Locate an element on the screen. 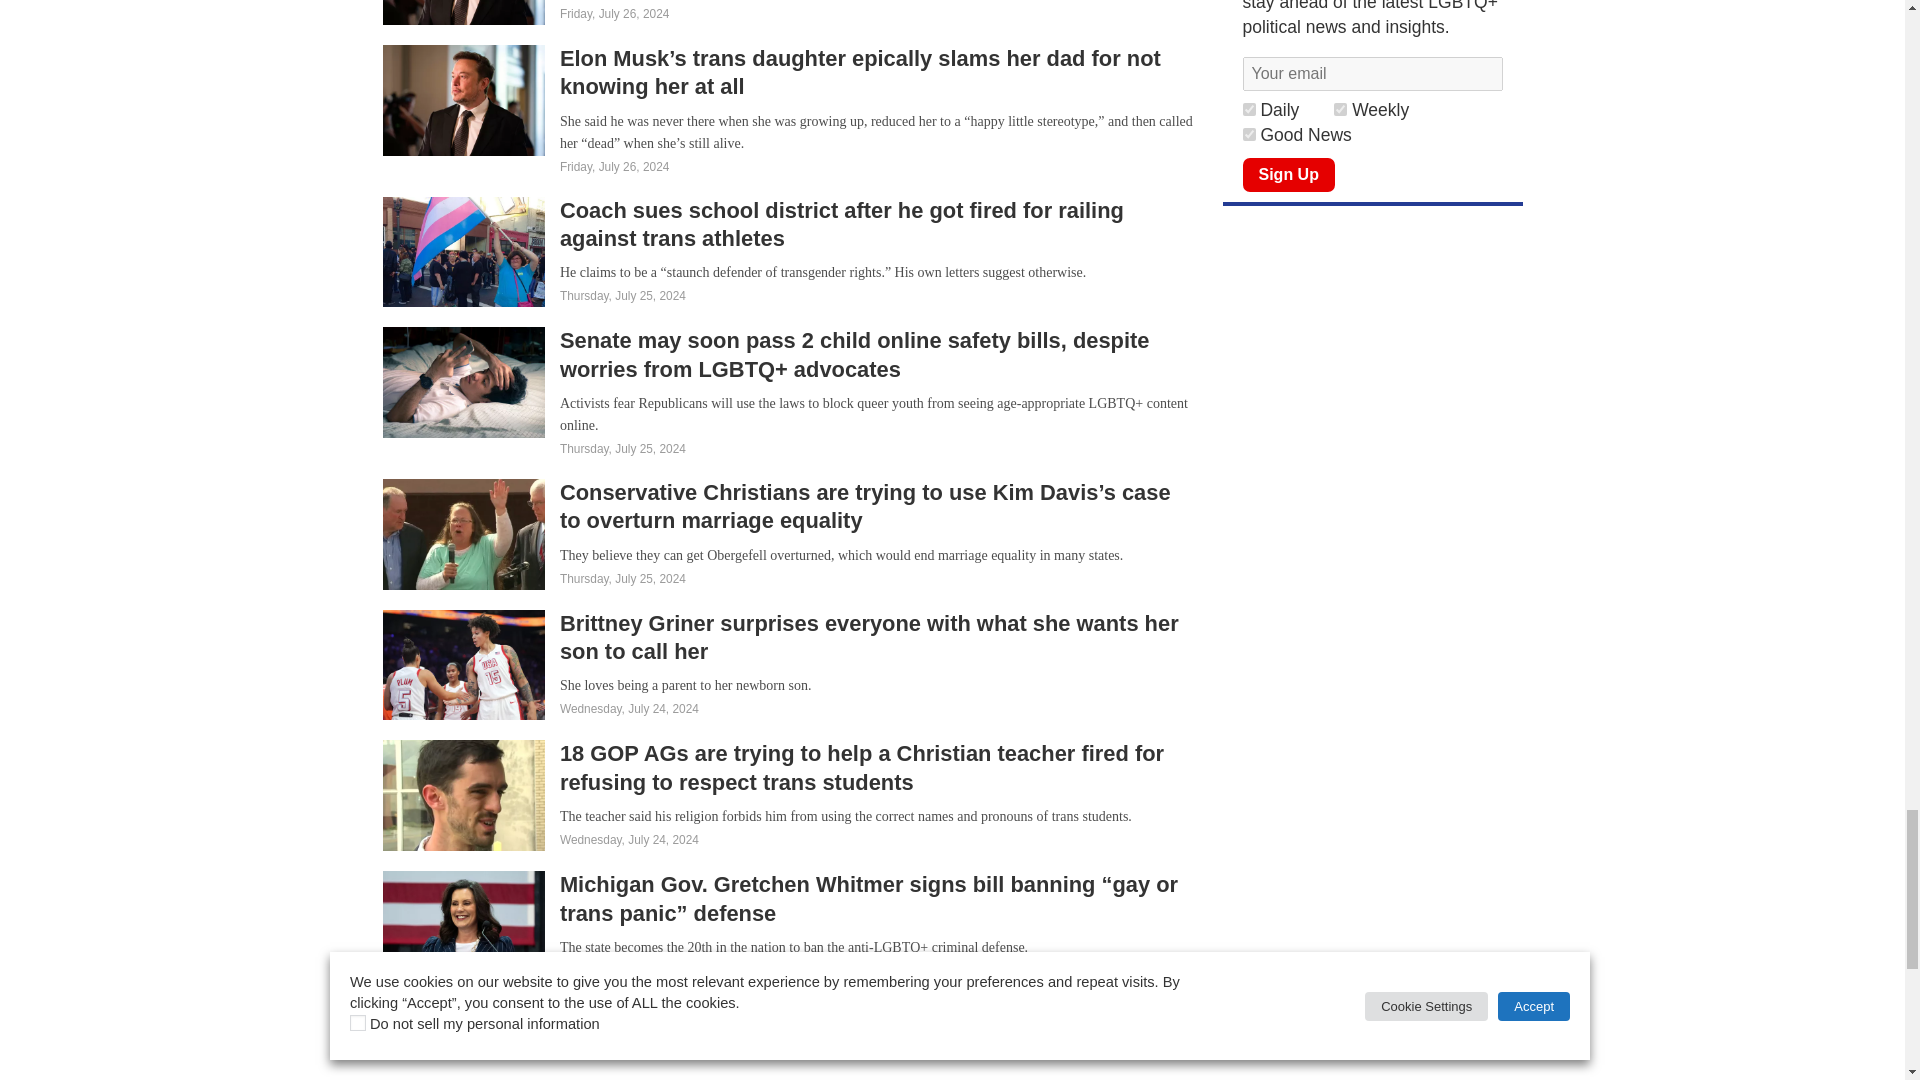  1920883 is located at coordinates (1248, 134).